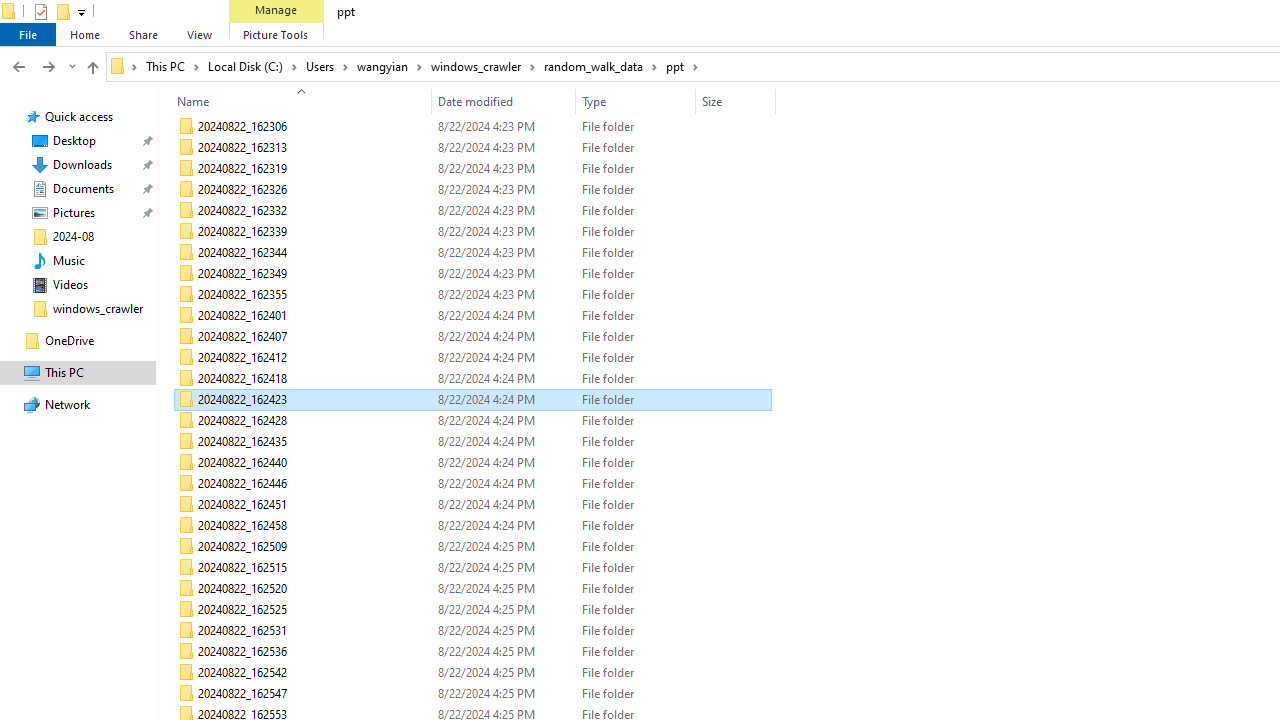 The image size is (1280, 720). Describe the element at coordinates (736, 694) in the screenshot. I see `Size` at that location.